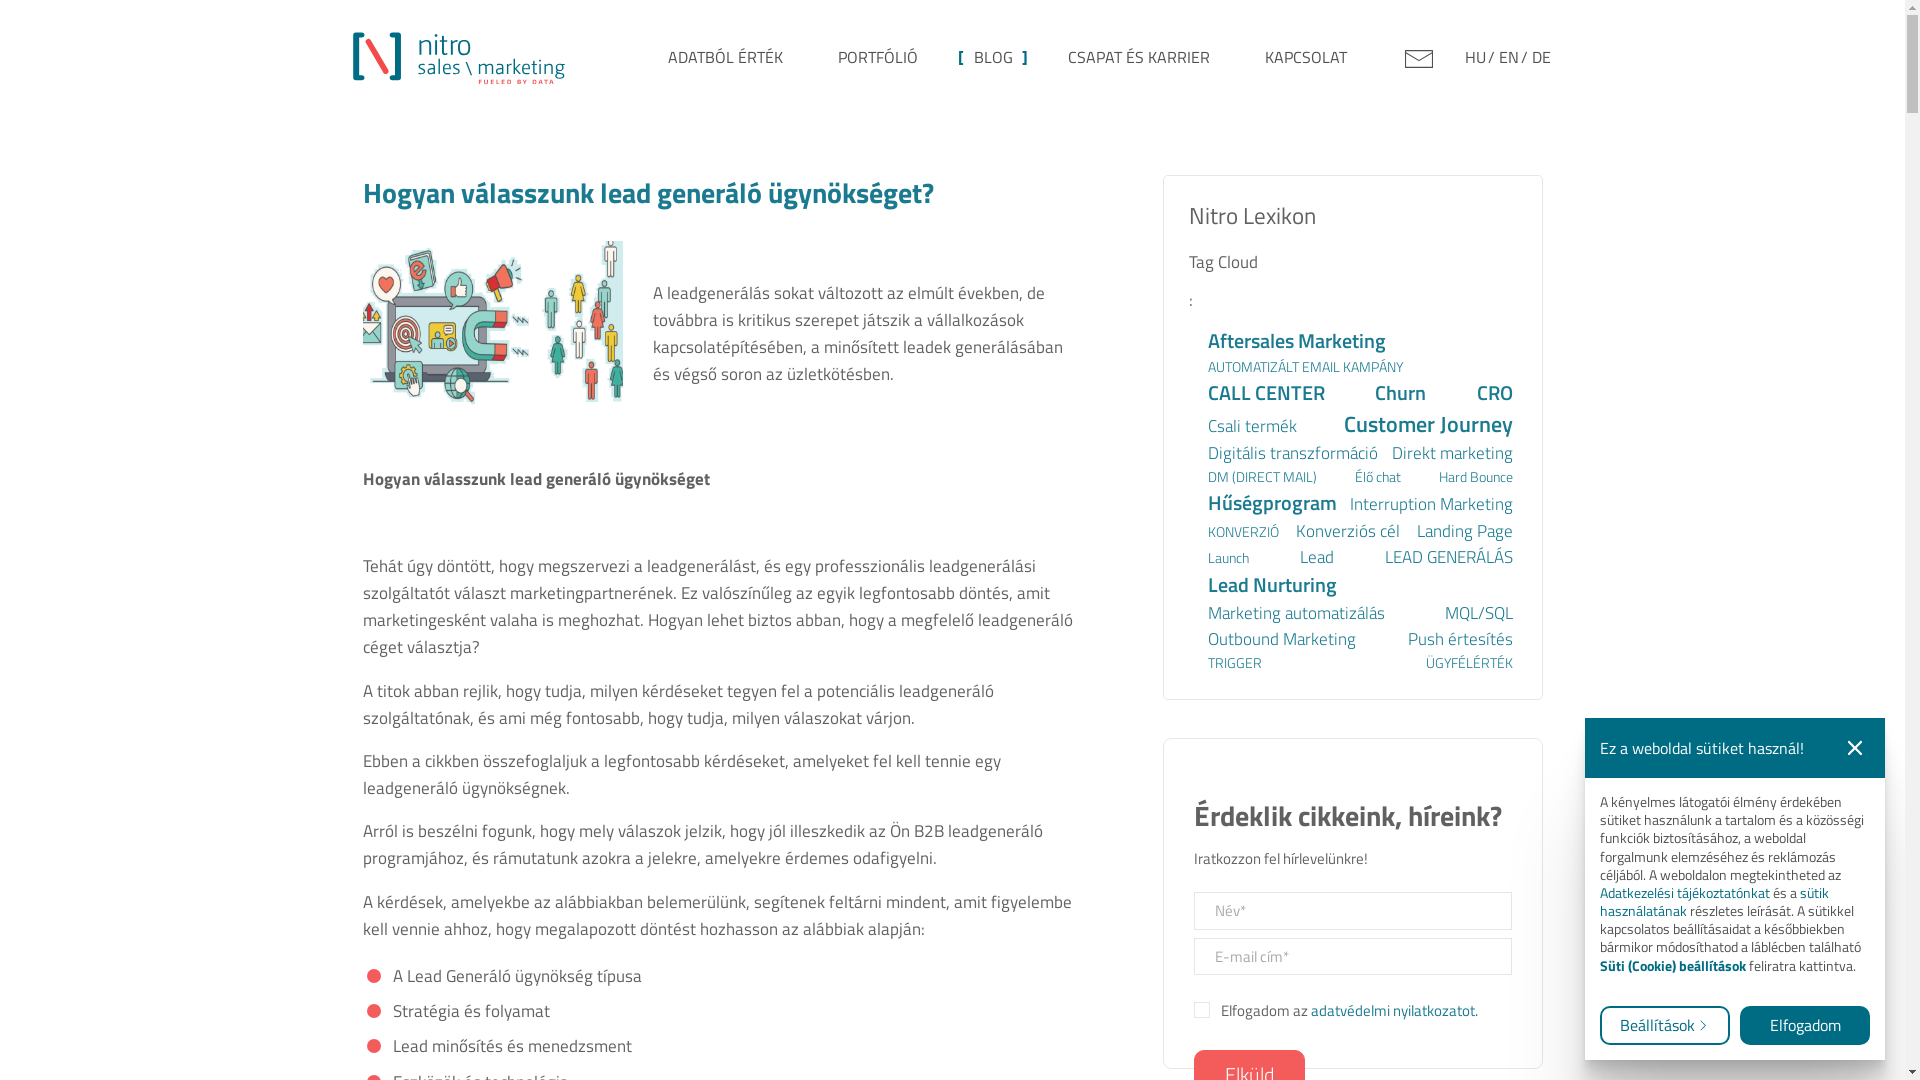 The height and width of the screenshot is (1080, 1920). What do you see at coordinates (1452, 453) in the screenshot?
I see `Direkt marketing` at bounding box center [1452, 453].